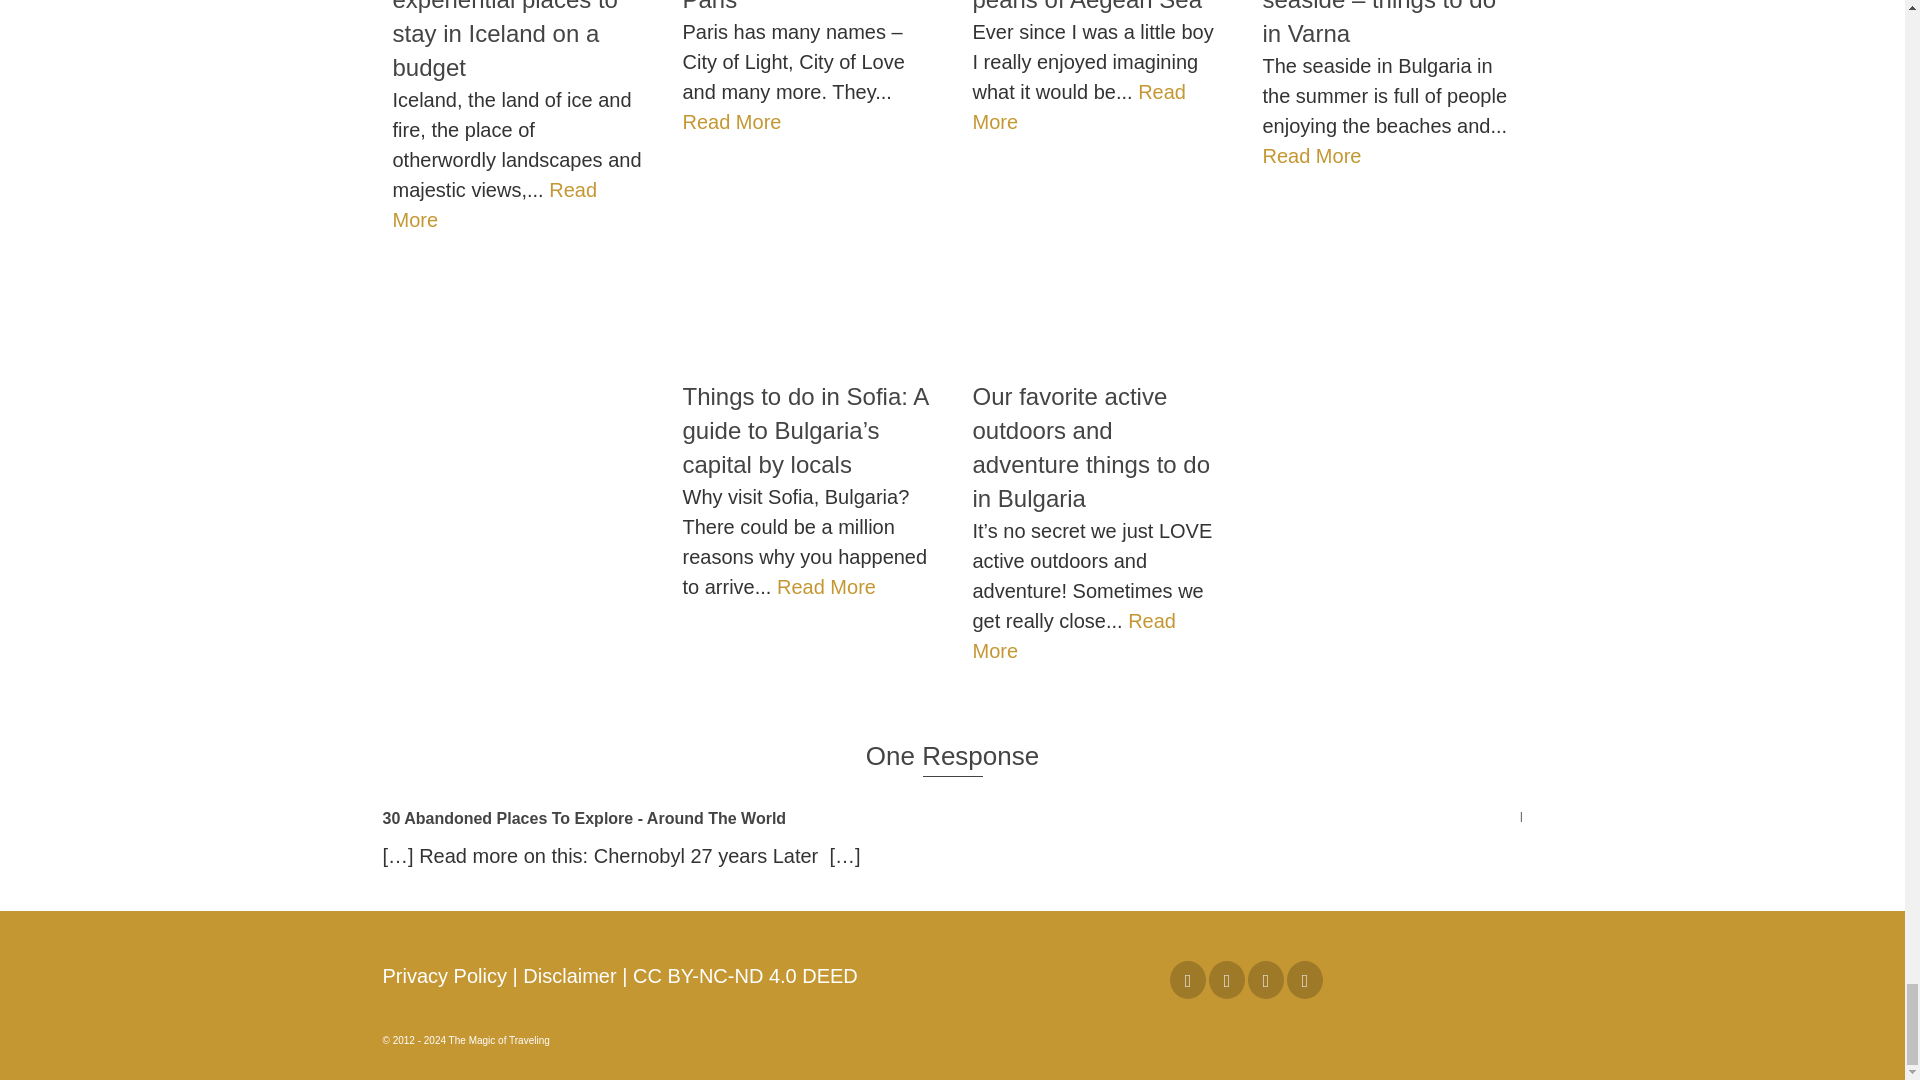  What do you see at coordinates (1304, 980) in the screenshot?
I see `RSS` at bounding box center [1304, 980].